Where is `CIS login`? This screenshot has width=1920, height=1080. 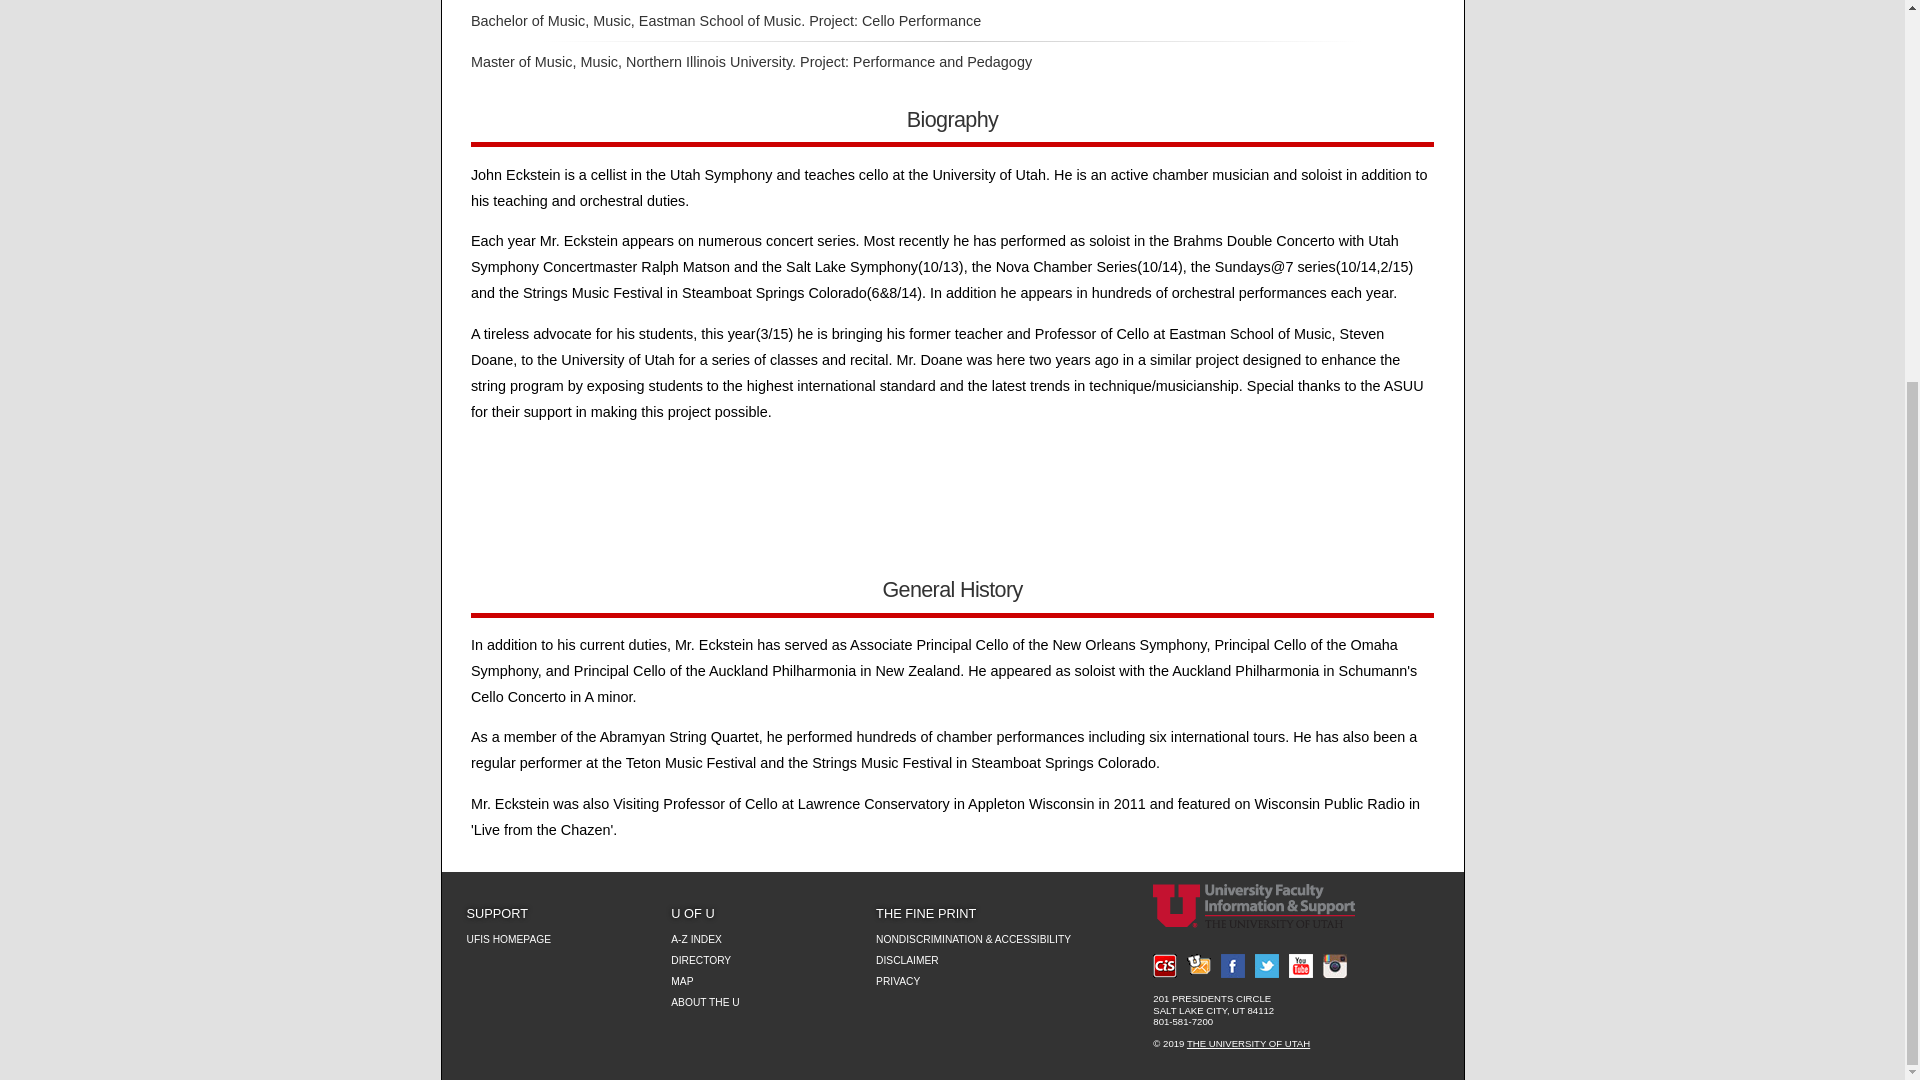
CIS login is located at coordinates (1164, 966).